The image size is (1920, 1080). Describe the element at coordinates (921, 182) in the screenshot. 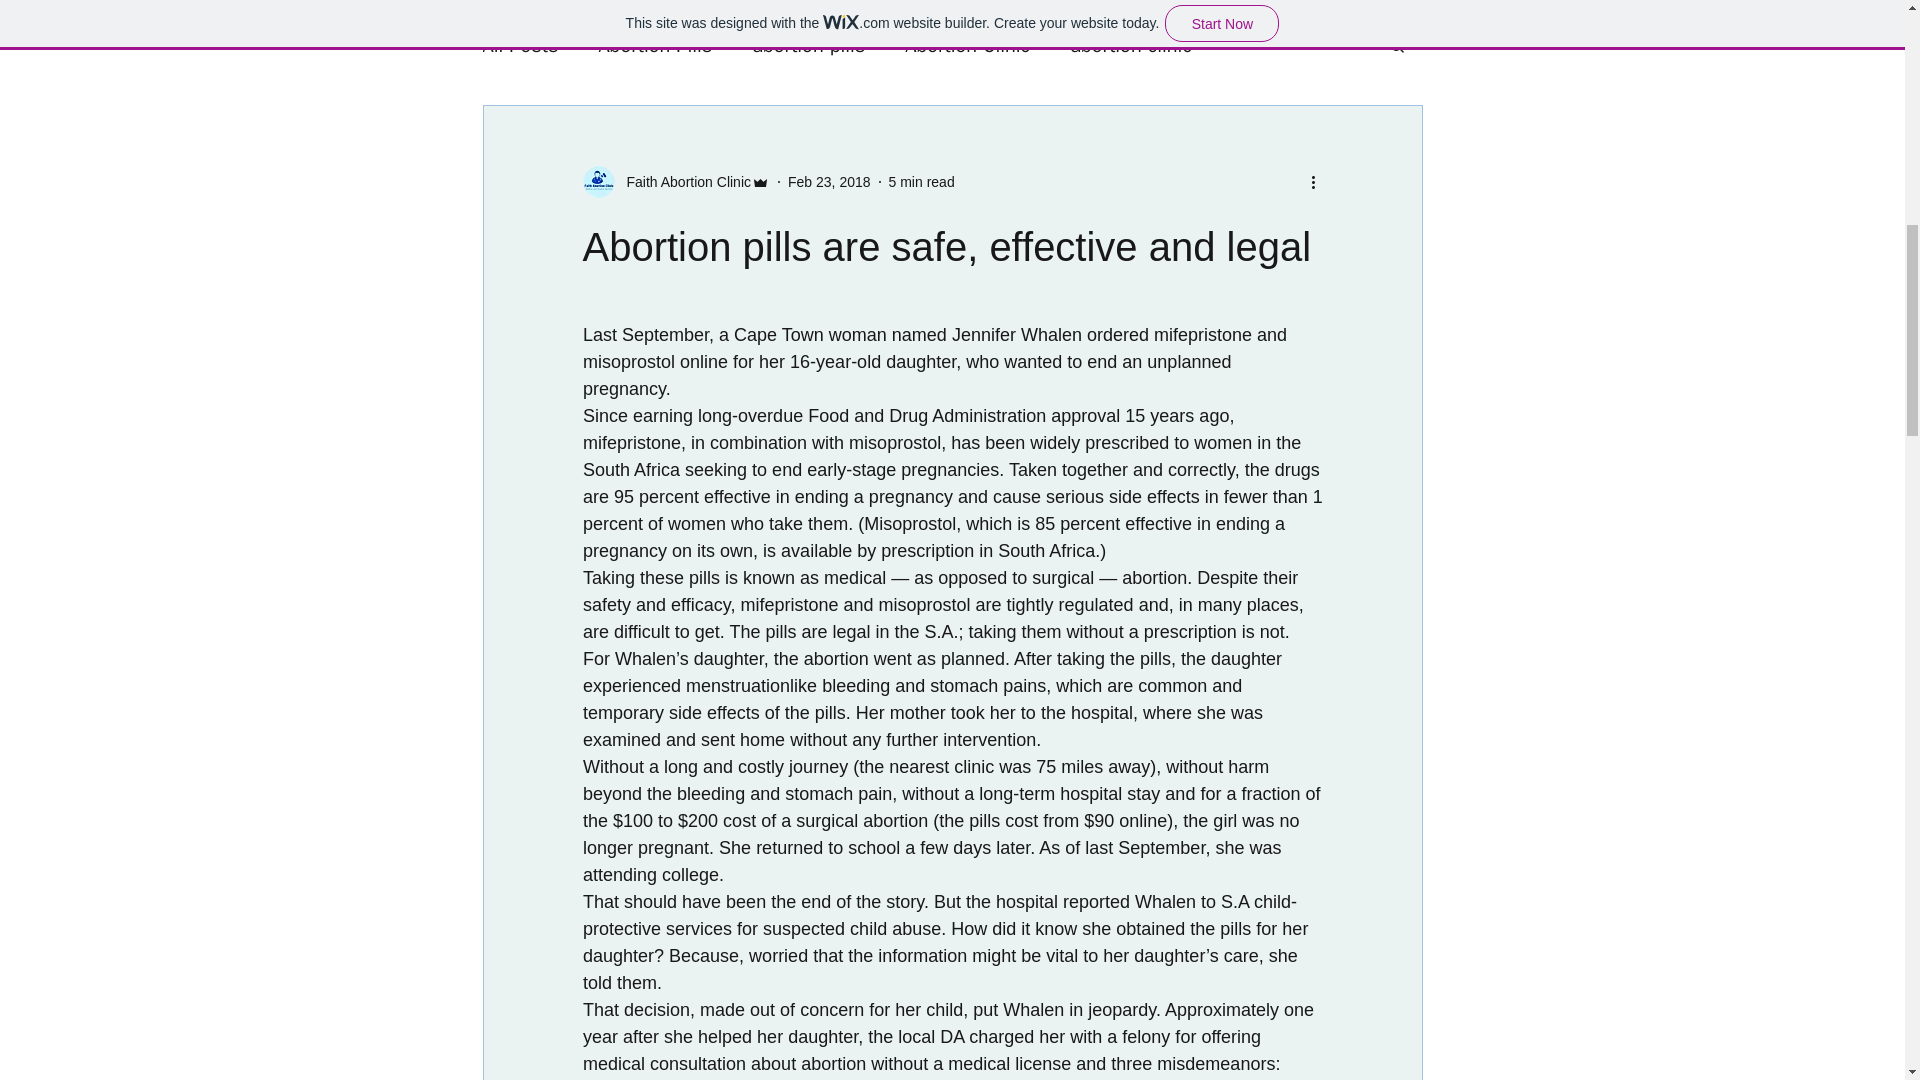

I see `5 min read` at that location.